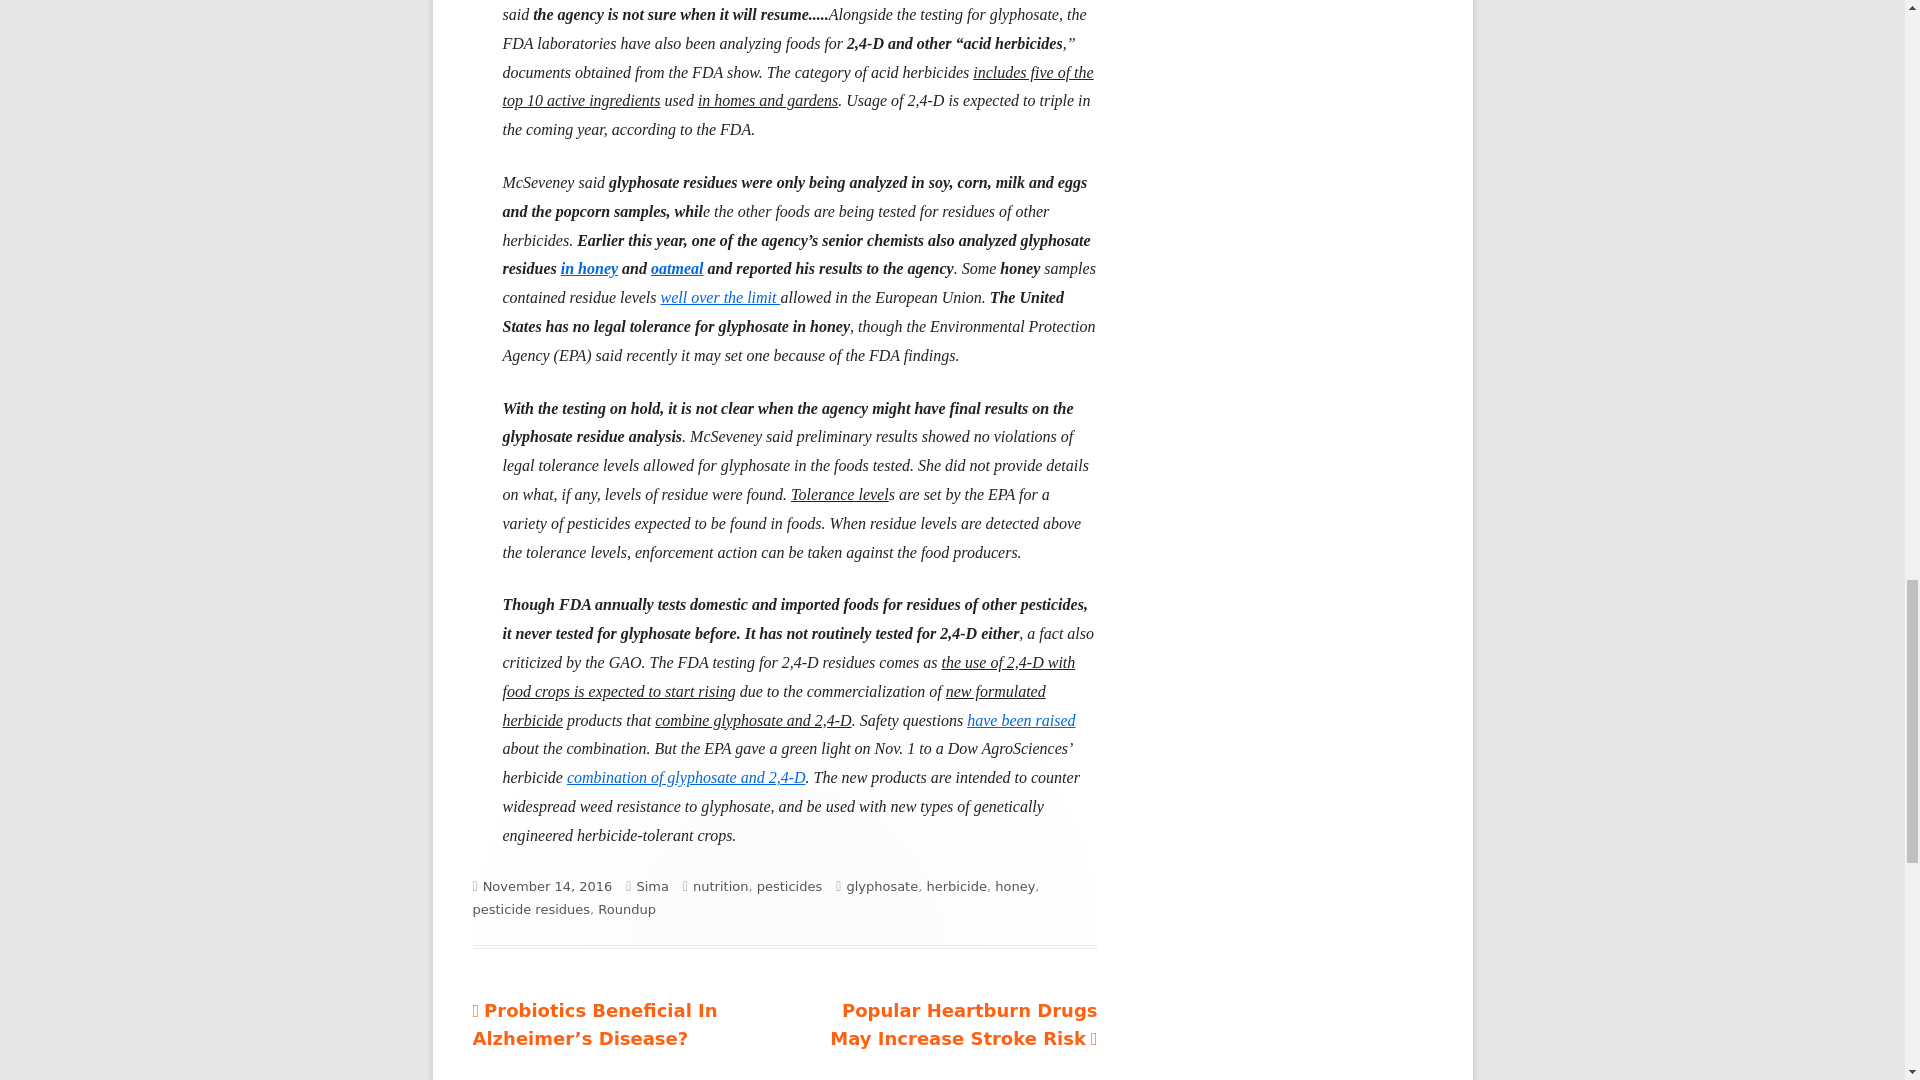 Image resolution: width=1920 pixels, height=1080 pixels. Describe the element at coordinates (1014, 886) in the screenshot. I see `honey` at that location.